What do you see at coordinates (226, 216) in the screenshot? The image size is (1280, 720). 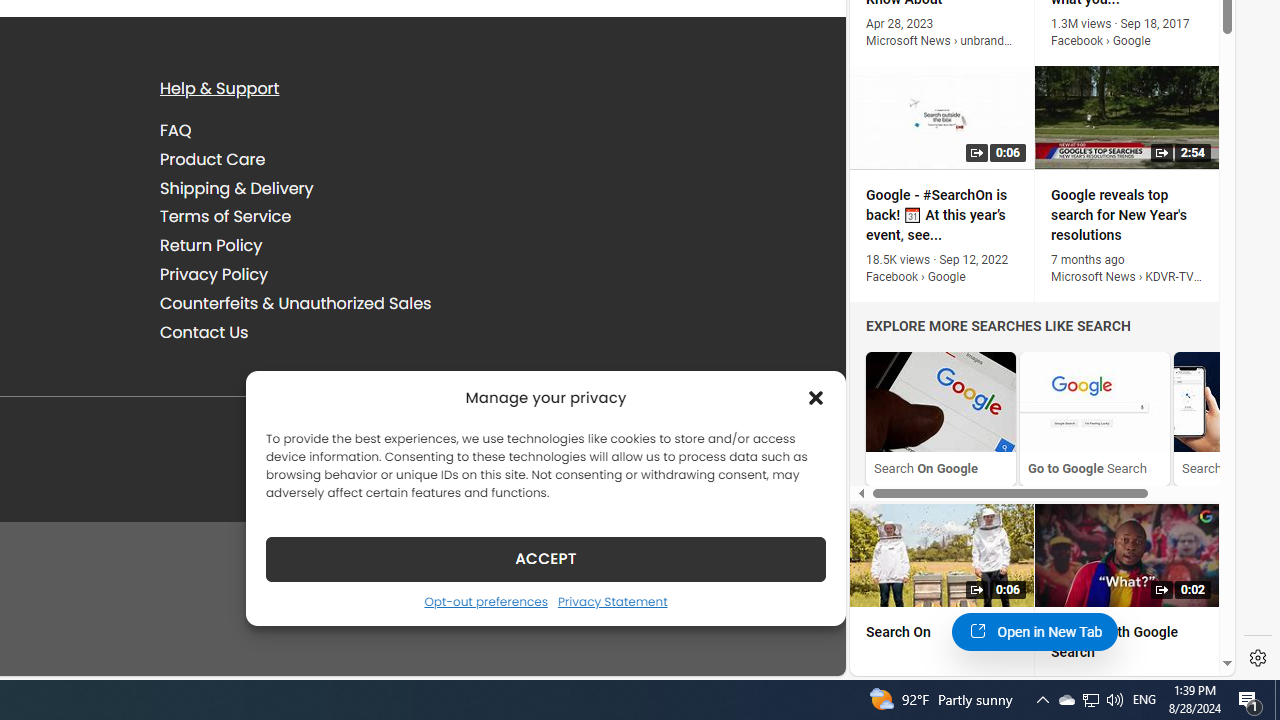 I see `Terms of Service` at bounding box center [226, 216].